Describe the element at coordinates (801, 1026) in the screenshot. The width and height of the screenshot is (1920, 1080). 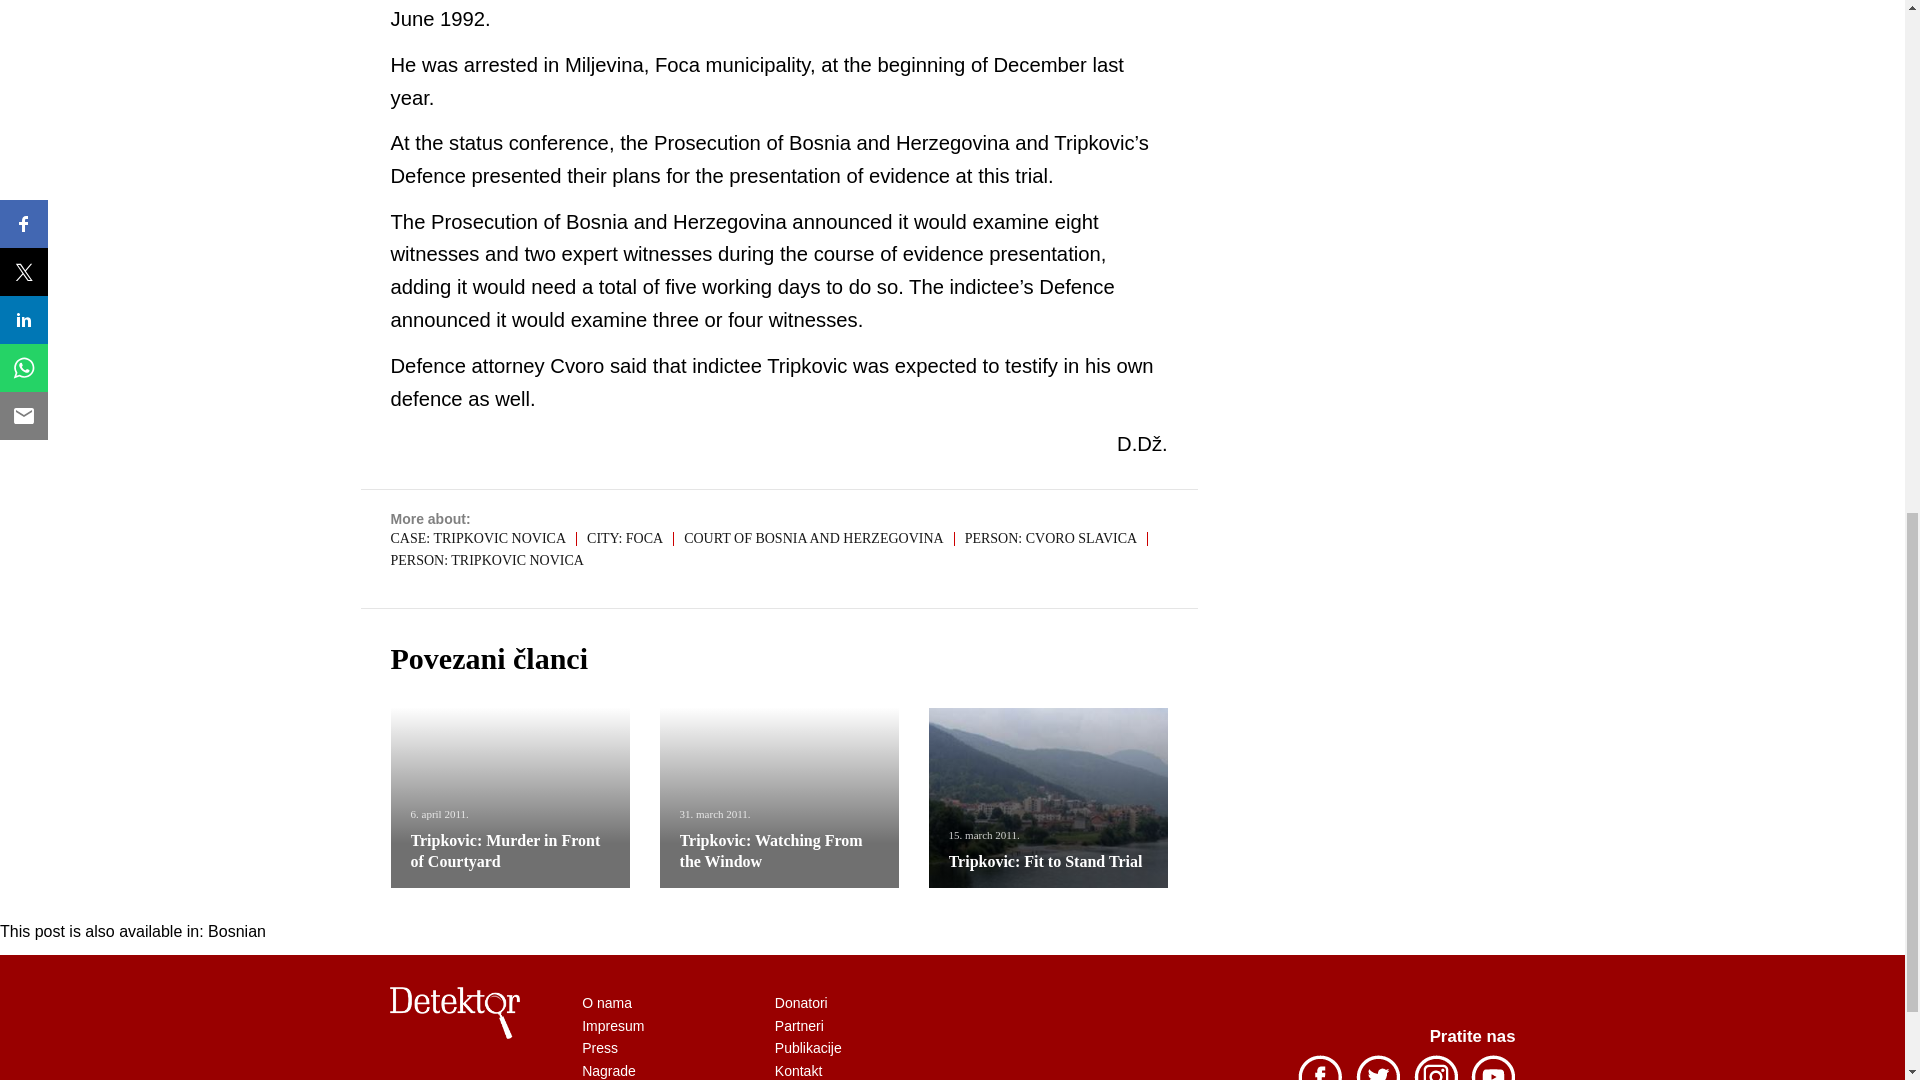
I see `Partneri ` at that location.